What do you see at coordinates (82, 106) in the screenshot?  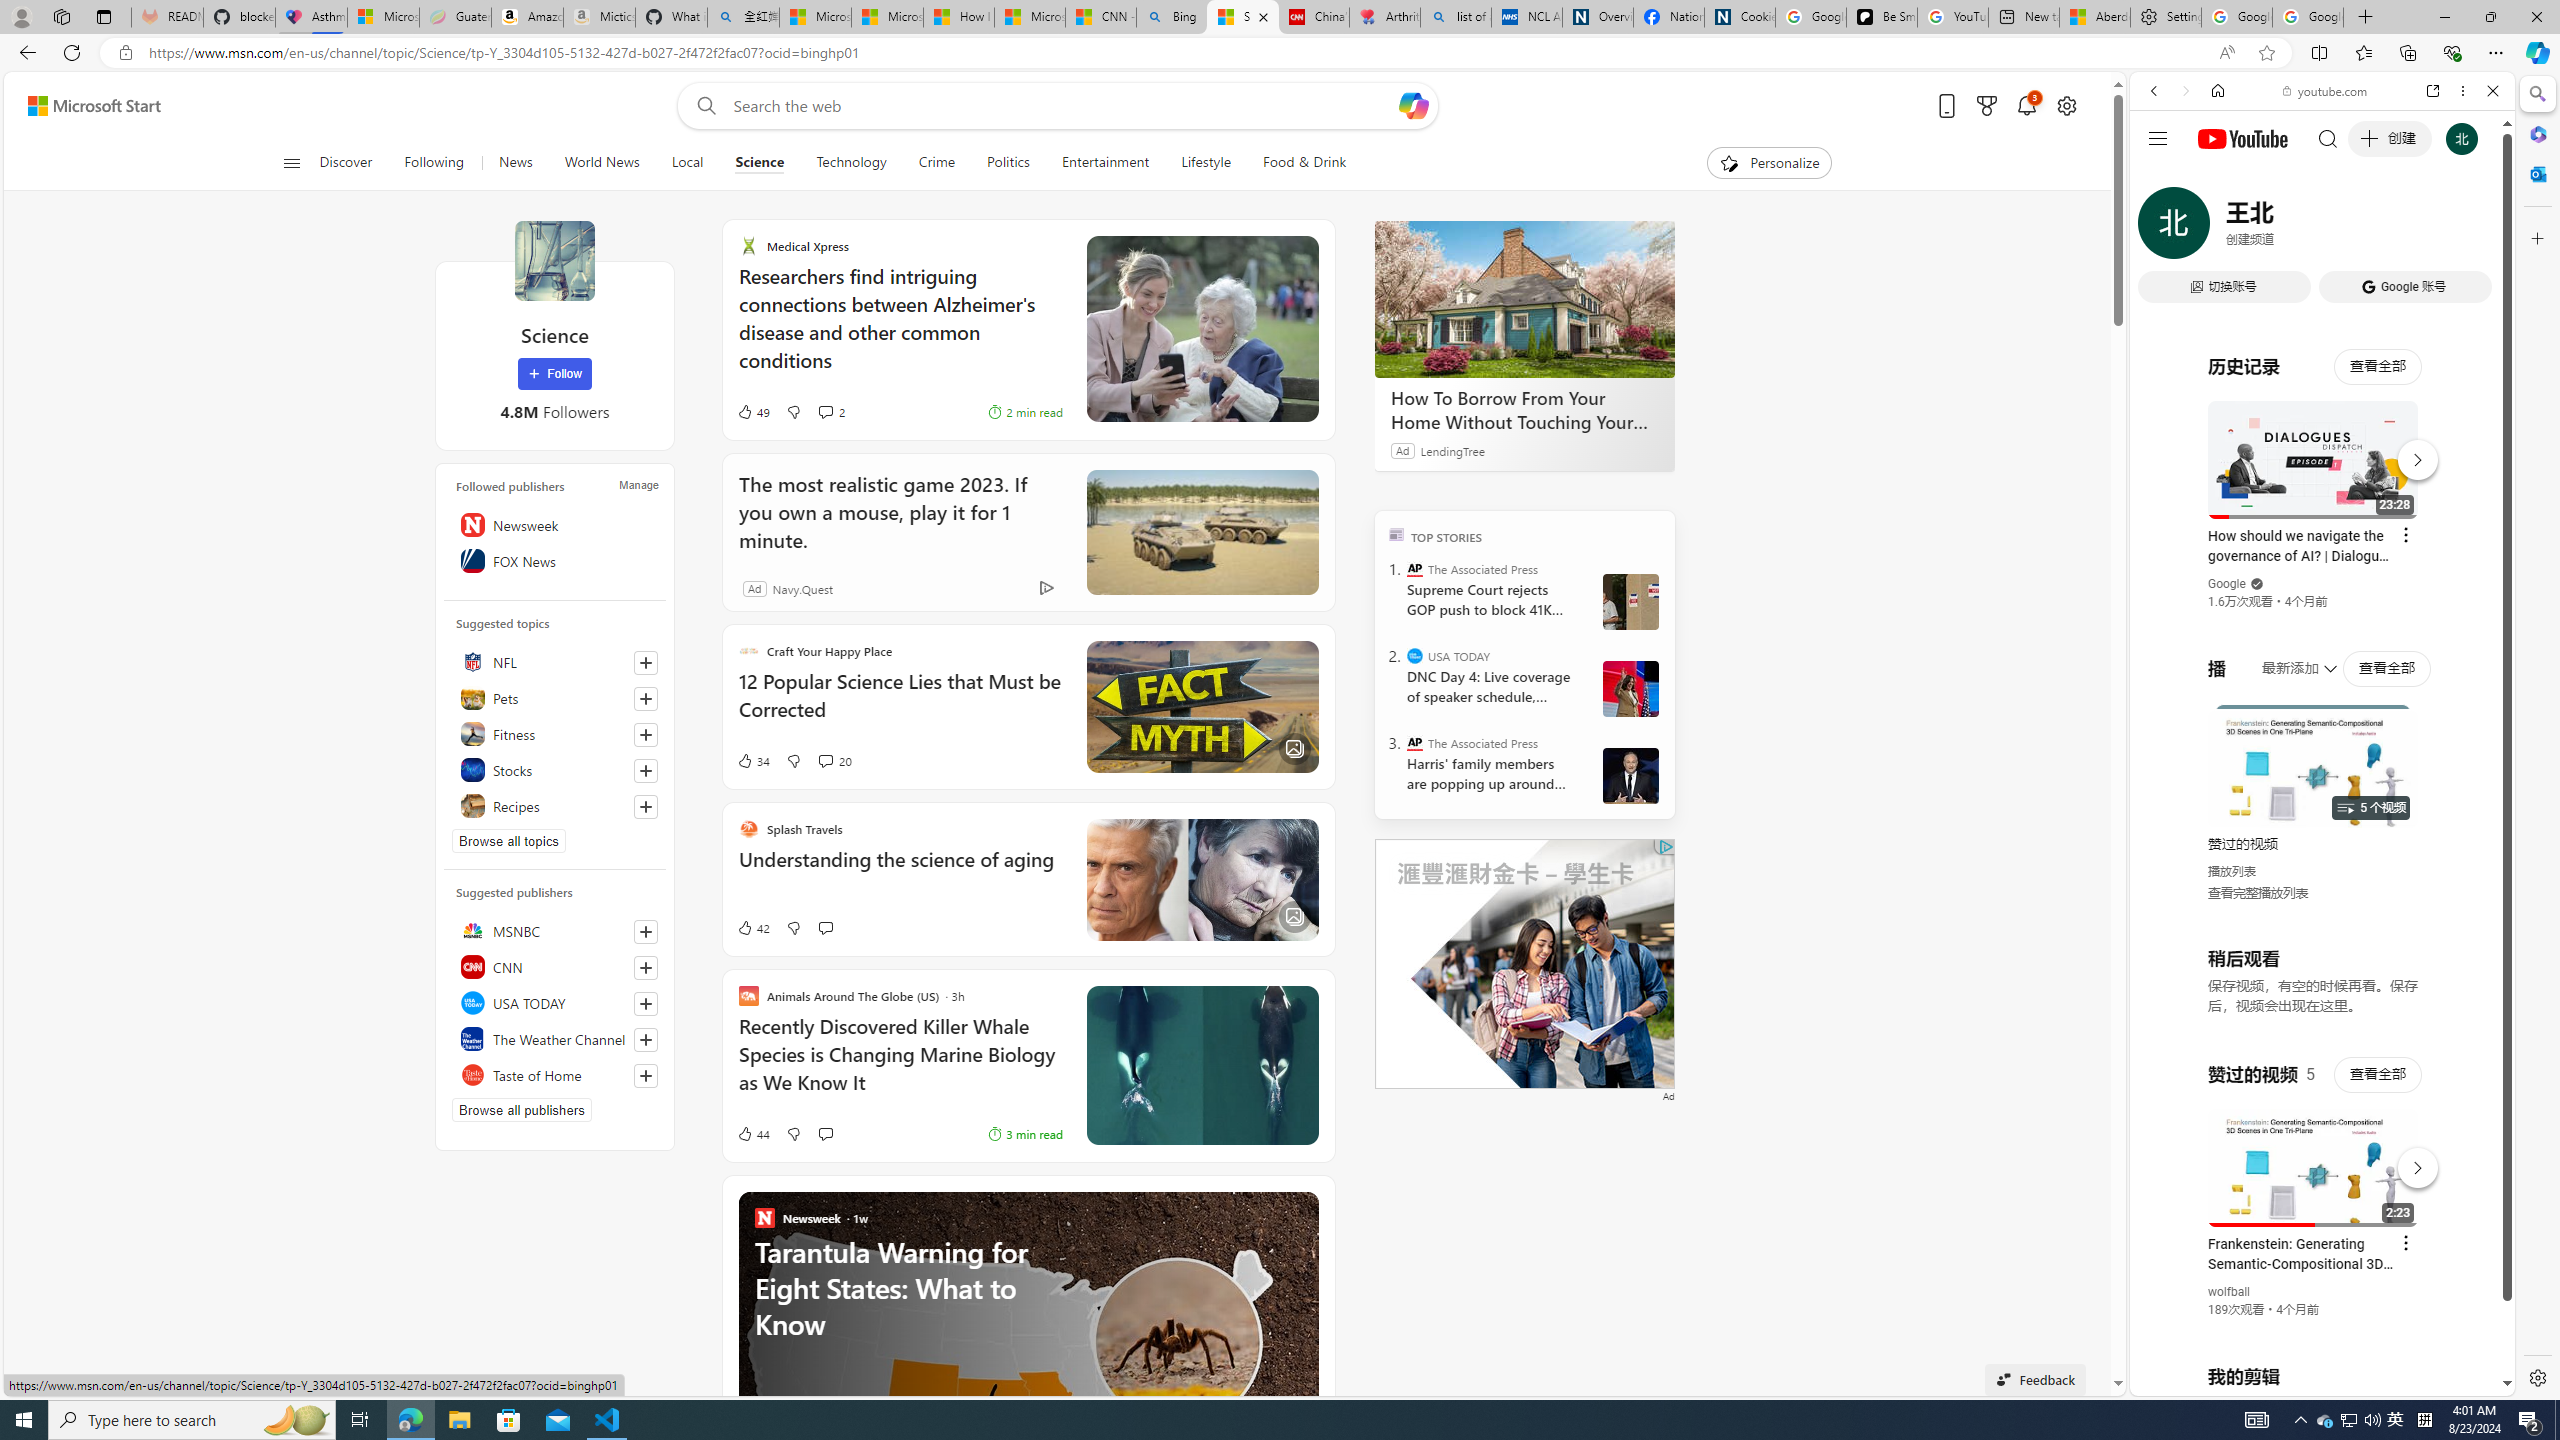 I see `Skip to footer` at bounding box center [82, 106].